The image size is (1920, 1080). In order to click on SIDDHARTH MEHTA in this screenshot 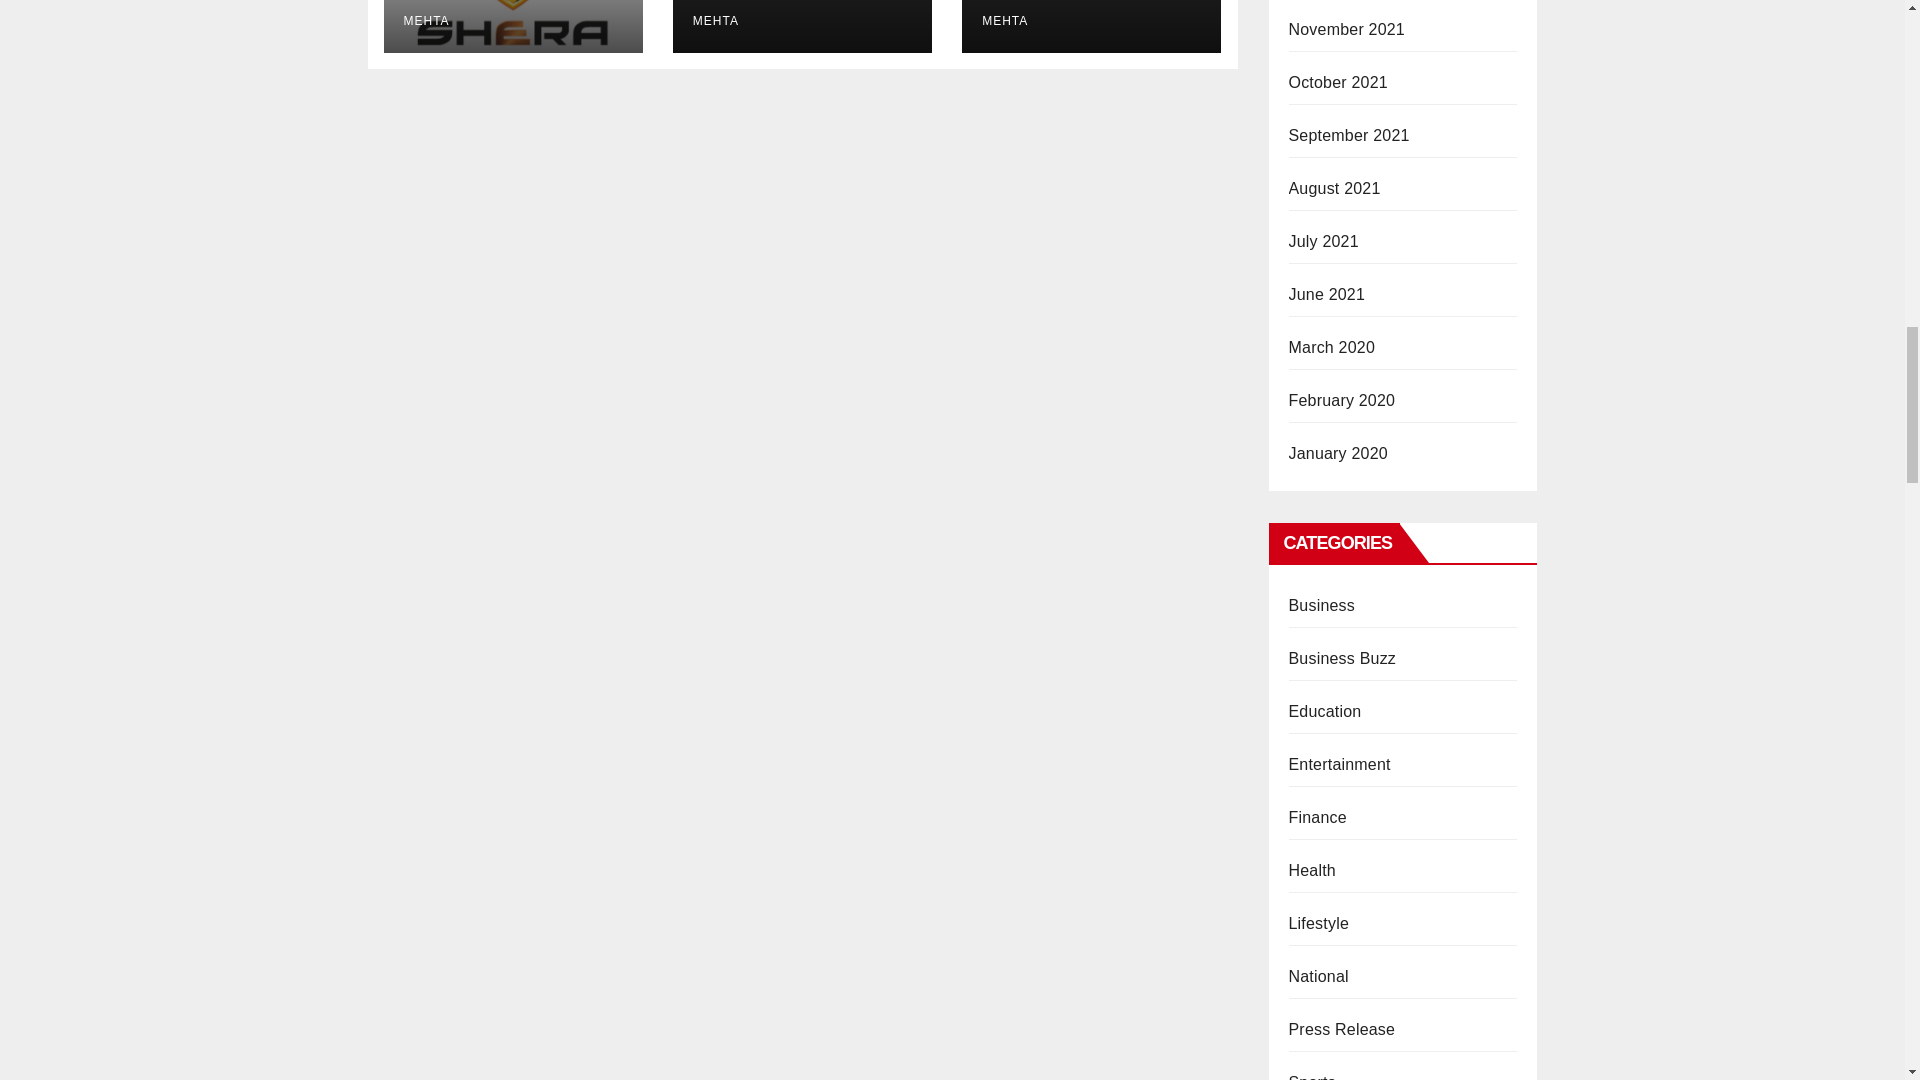, I will do `click(497, 14)`.